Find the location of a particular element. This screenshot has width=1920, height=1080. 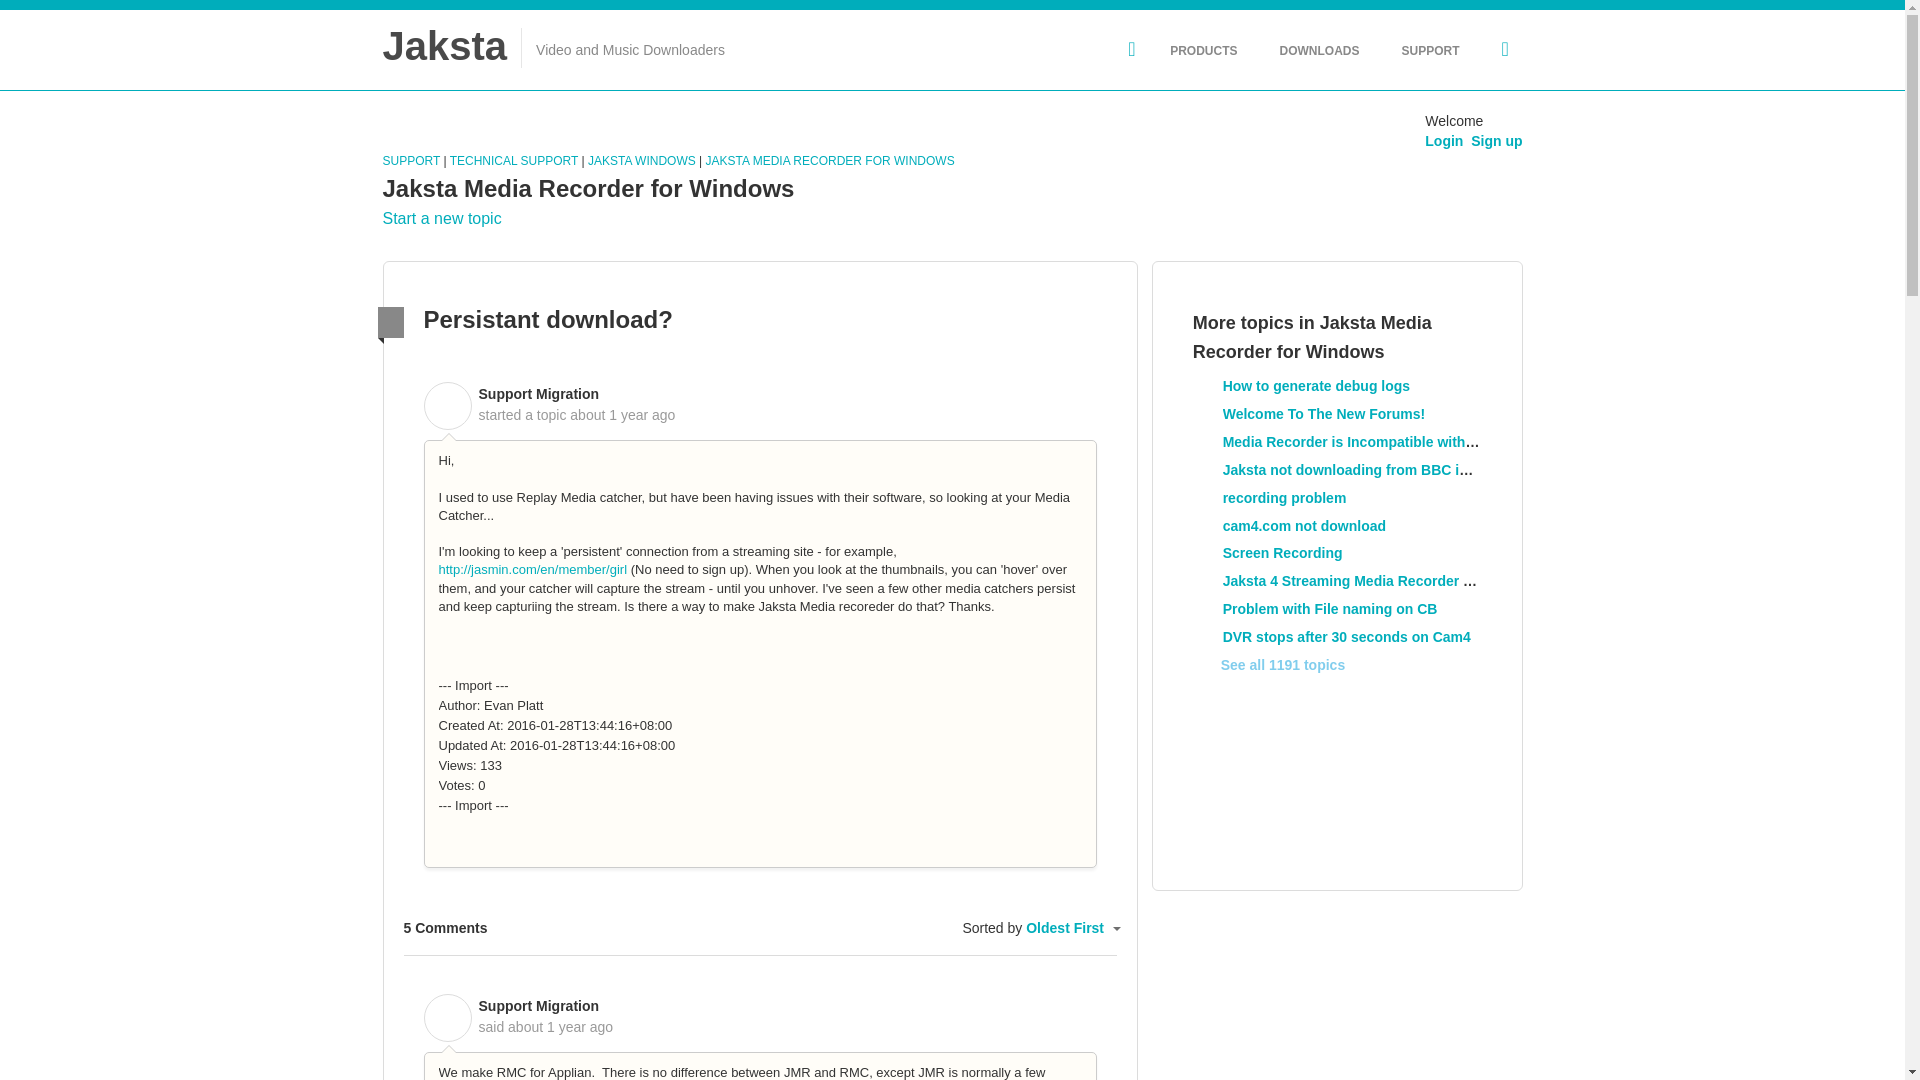

recording problem is located at coordinates (1285, 498).